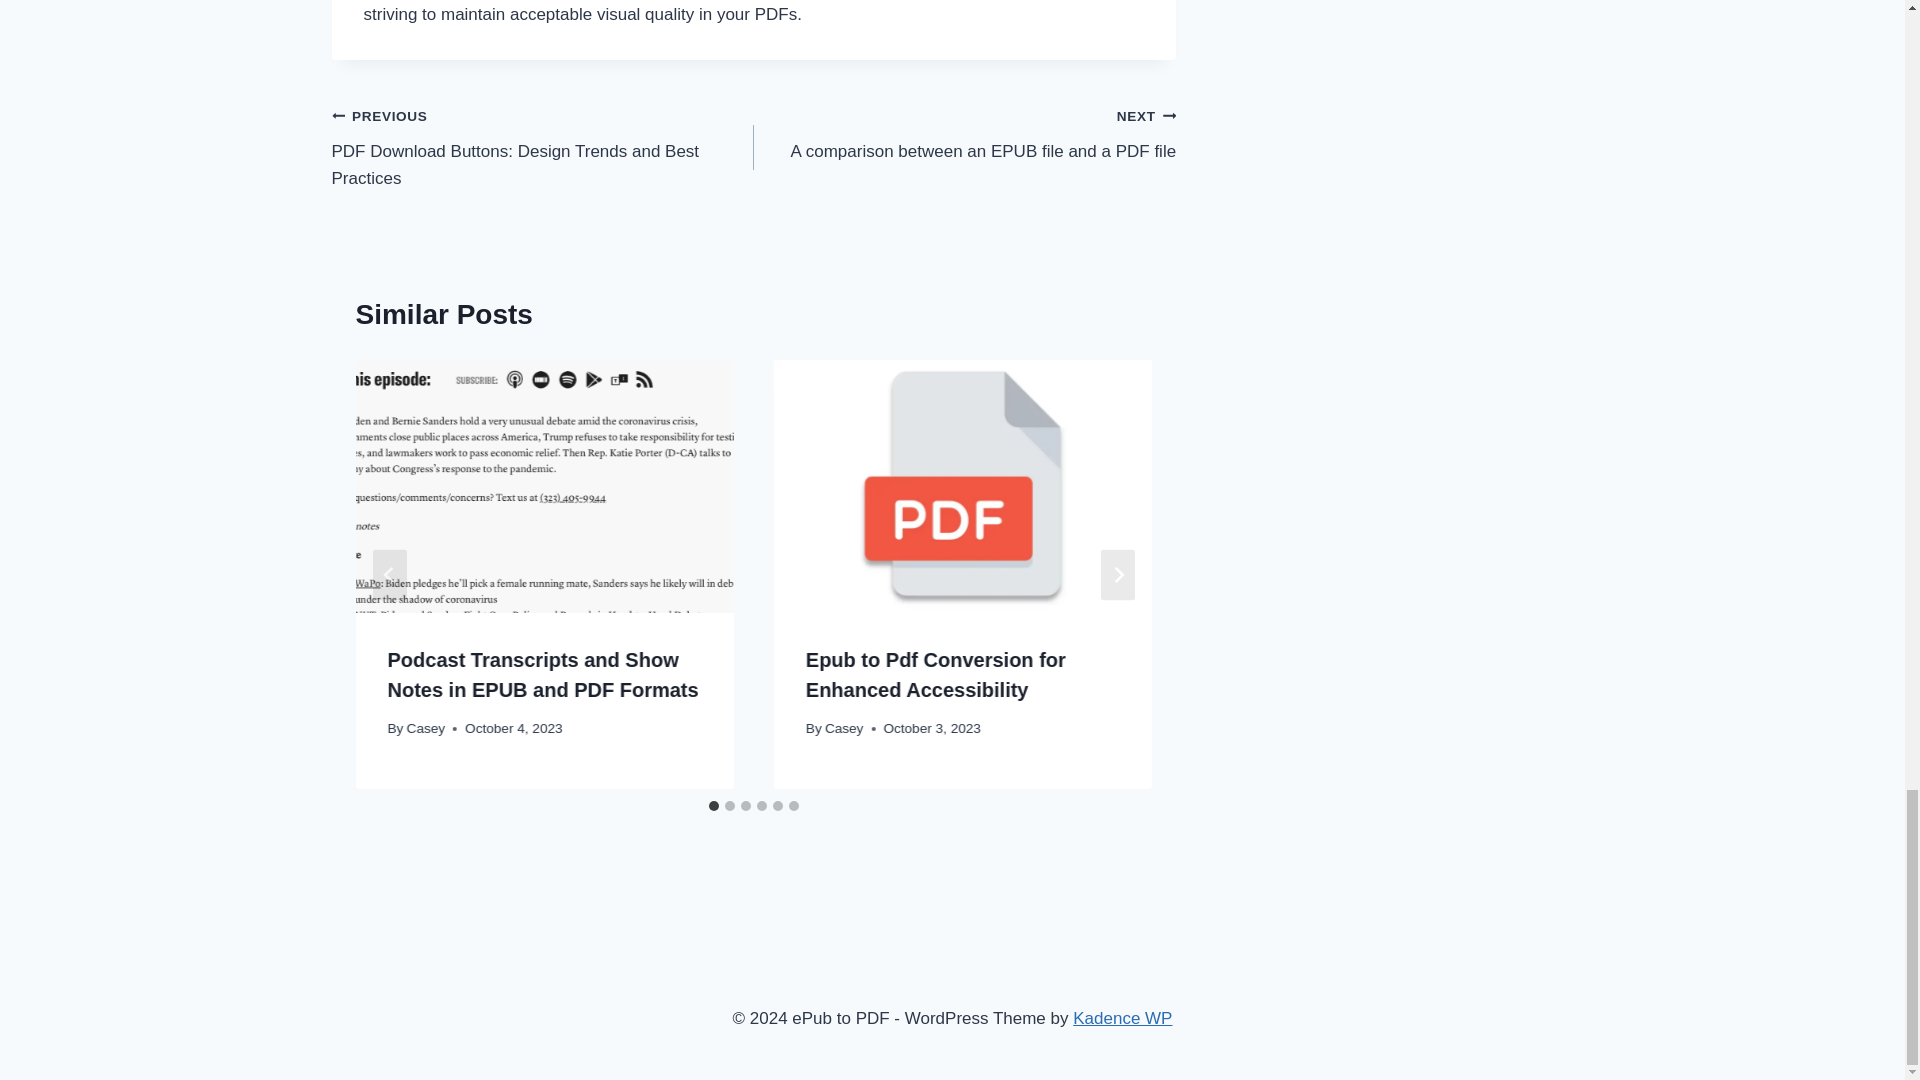  Describe the element at coordinates (426, 728) in the screenshot. I see `Casey` at that location.